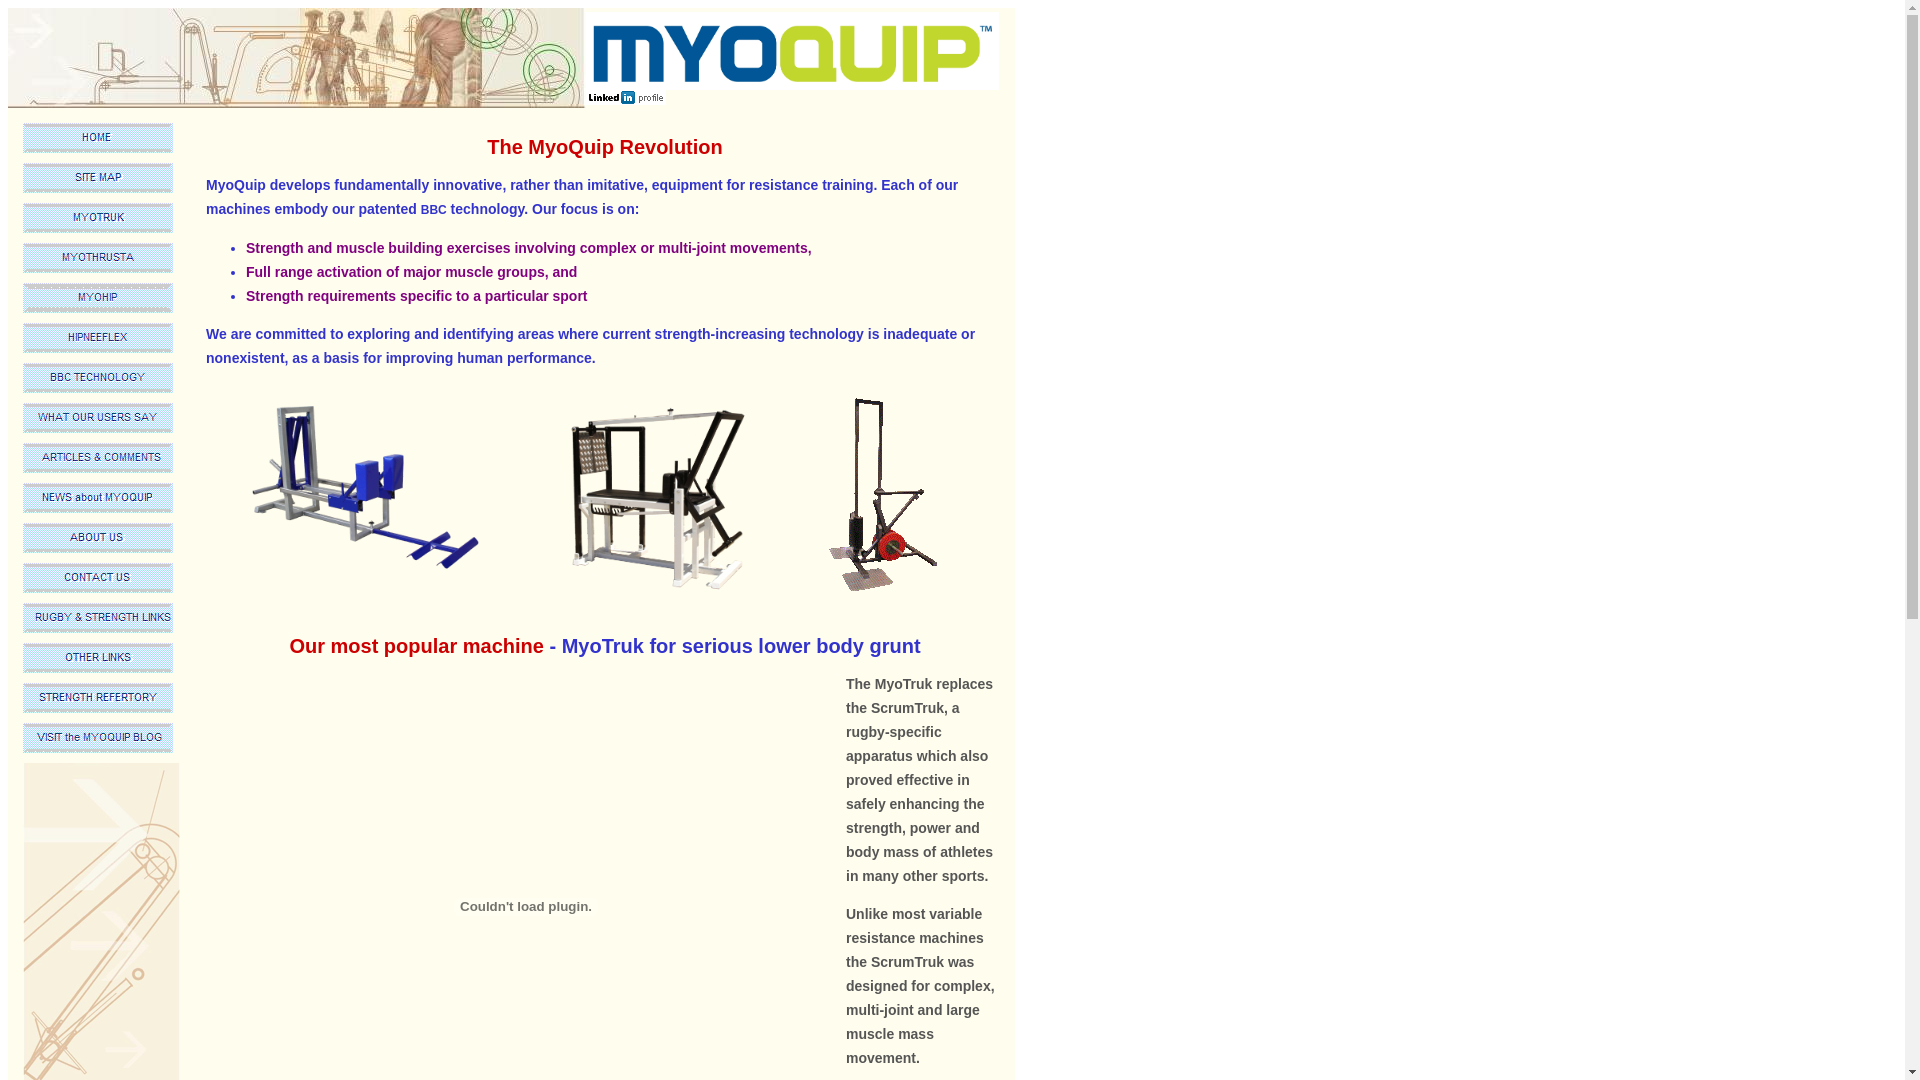 The image size is (1920, 1080). I want to click on Rugby and strength links and resources, so click(98, 618).